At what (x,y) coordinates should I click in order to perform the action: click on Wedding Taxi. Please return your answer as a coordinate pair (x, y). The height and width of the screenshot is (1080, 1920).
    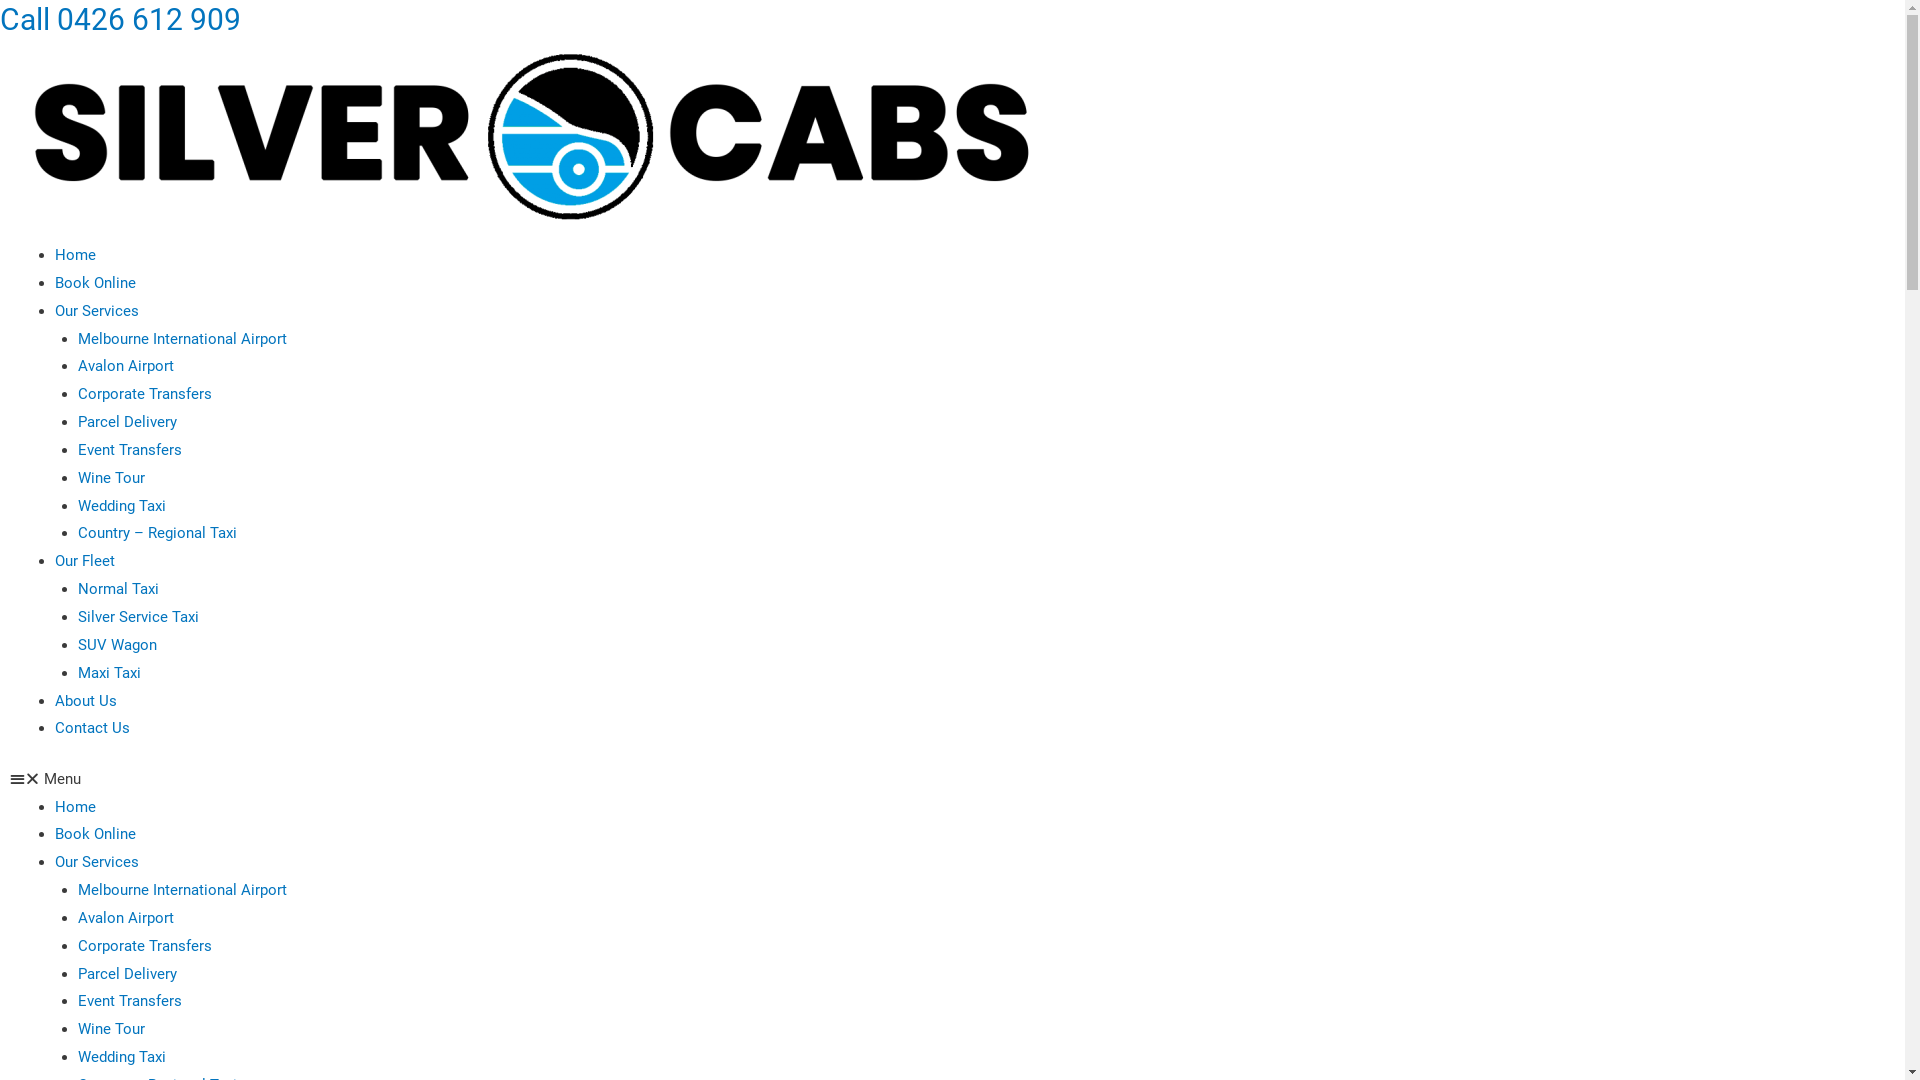
    Looking at the image, I should click on (122, 506).